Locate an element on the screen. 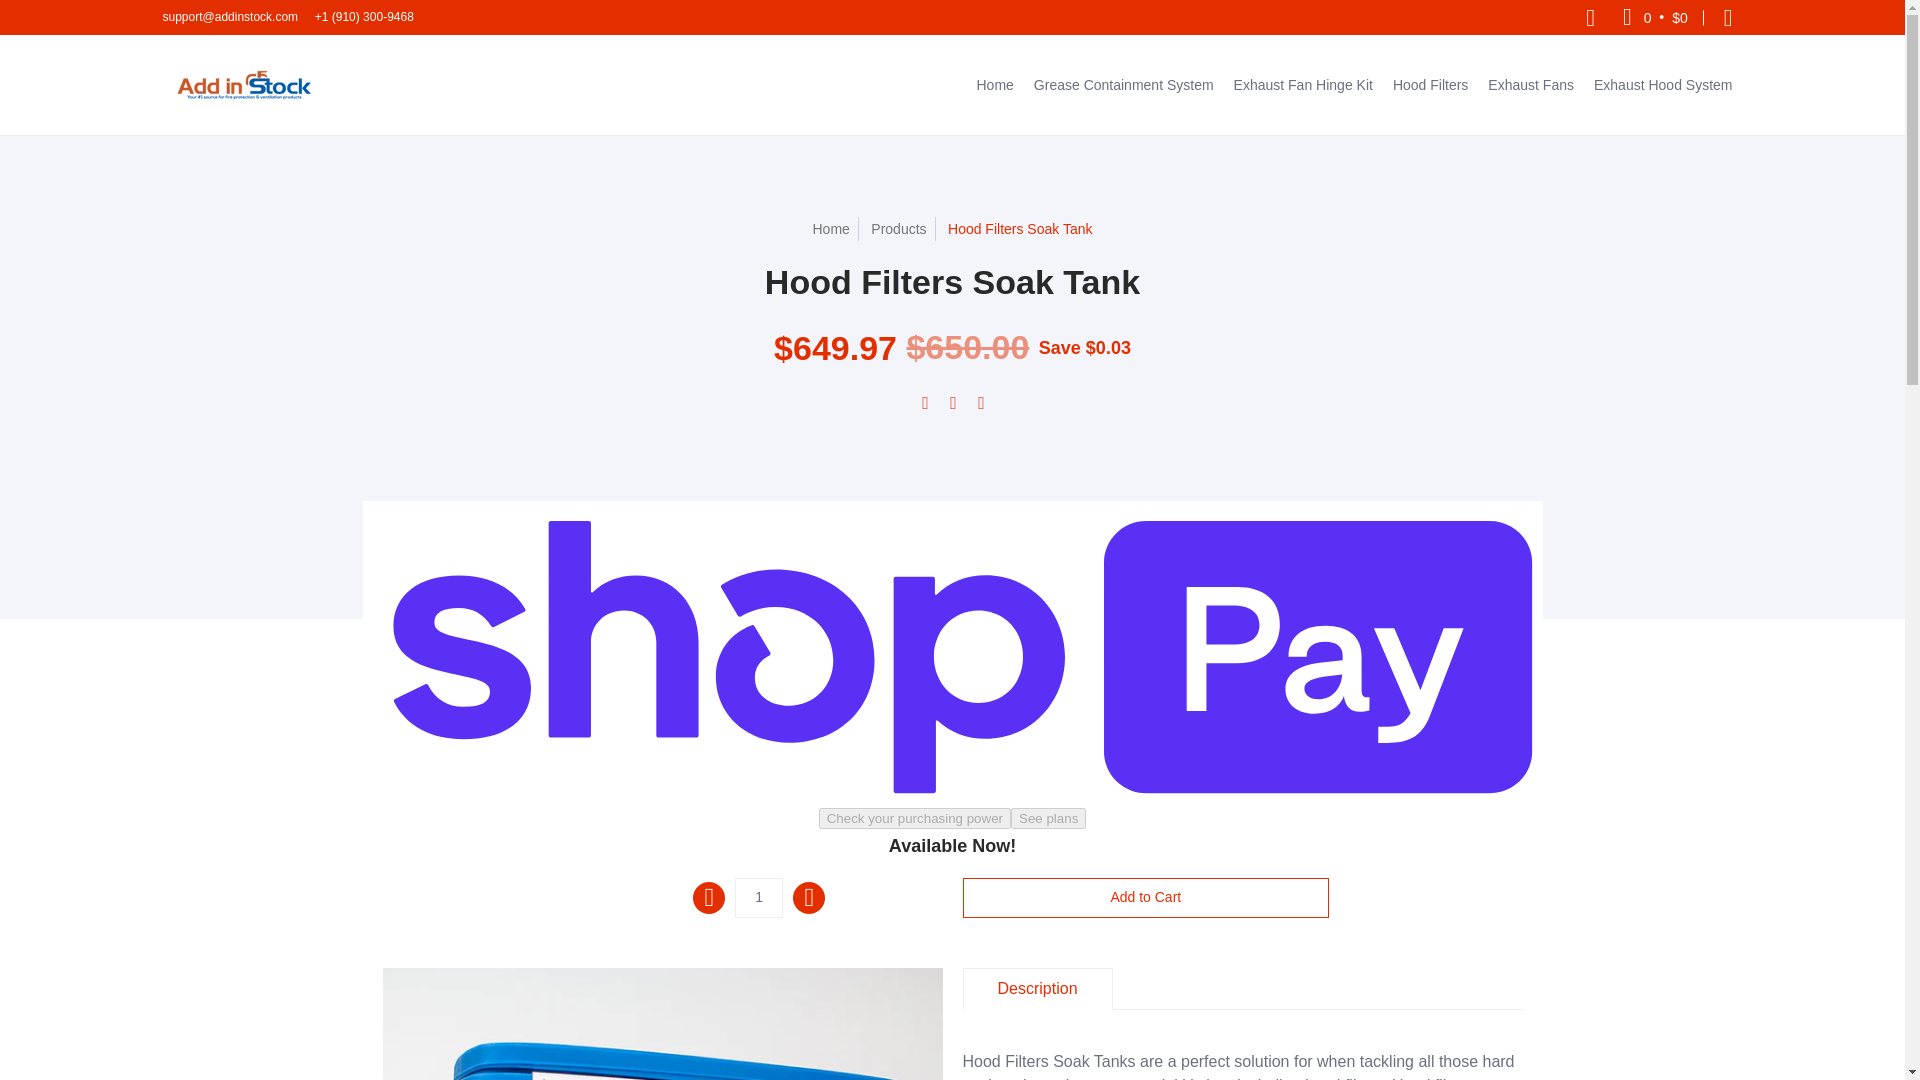  Exhaust Fan Hinge Kit is located at coordinates (1303, 84).